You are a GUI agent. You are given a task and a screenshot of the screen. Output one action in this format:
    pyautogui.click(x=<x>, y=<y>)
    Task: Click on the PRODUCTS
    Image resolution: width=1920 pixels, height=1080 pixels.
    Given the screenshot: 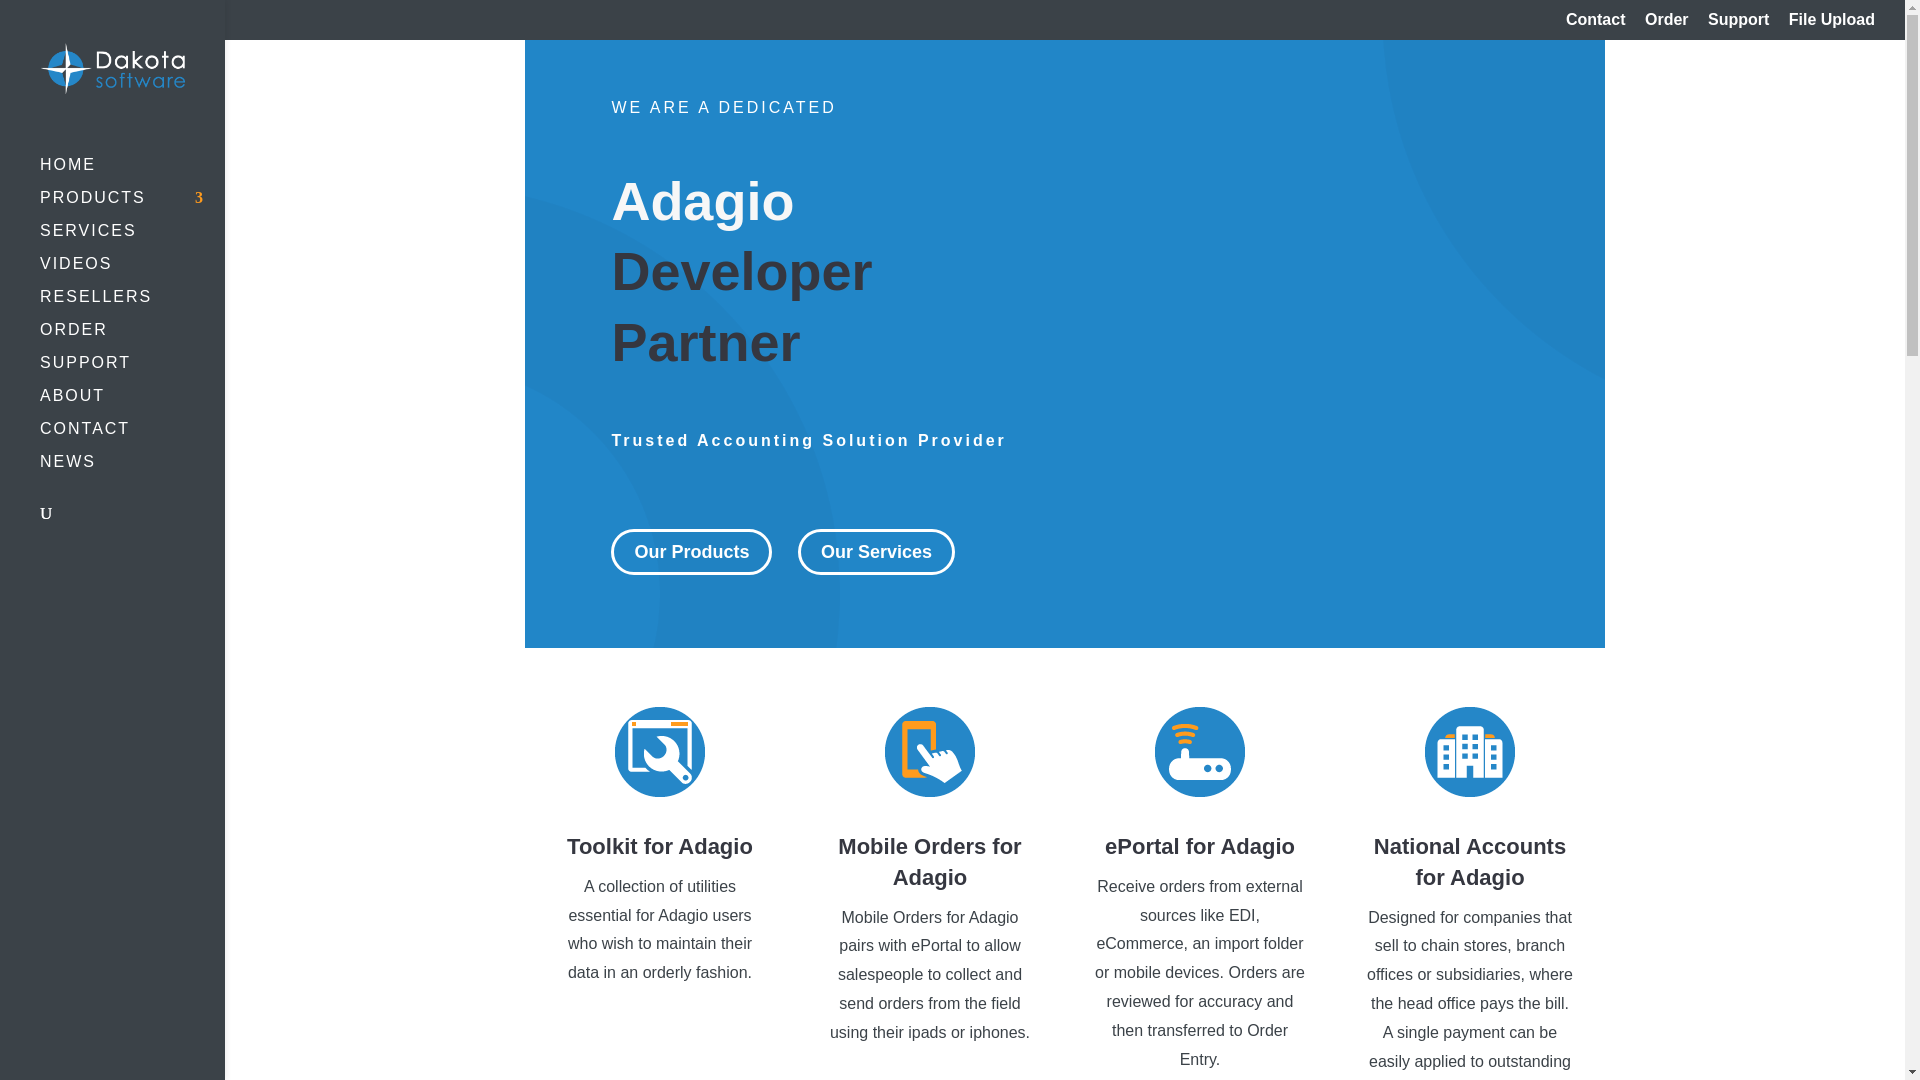 What is the action you would take?
    pyautogui.click(x=132, y=207)
    